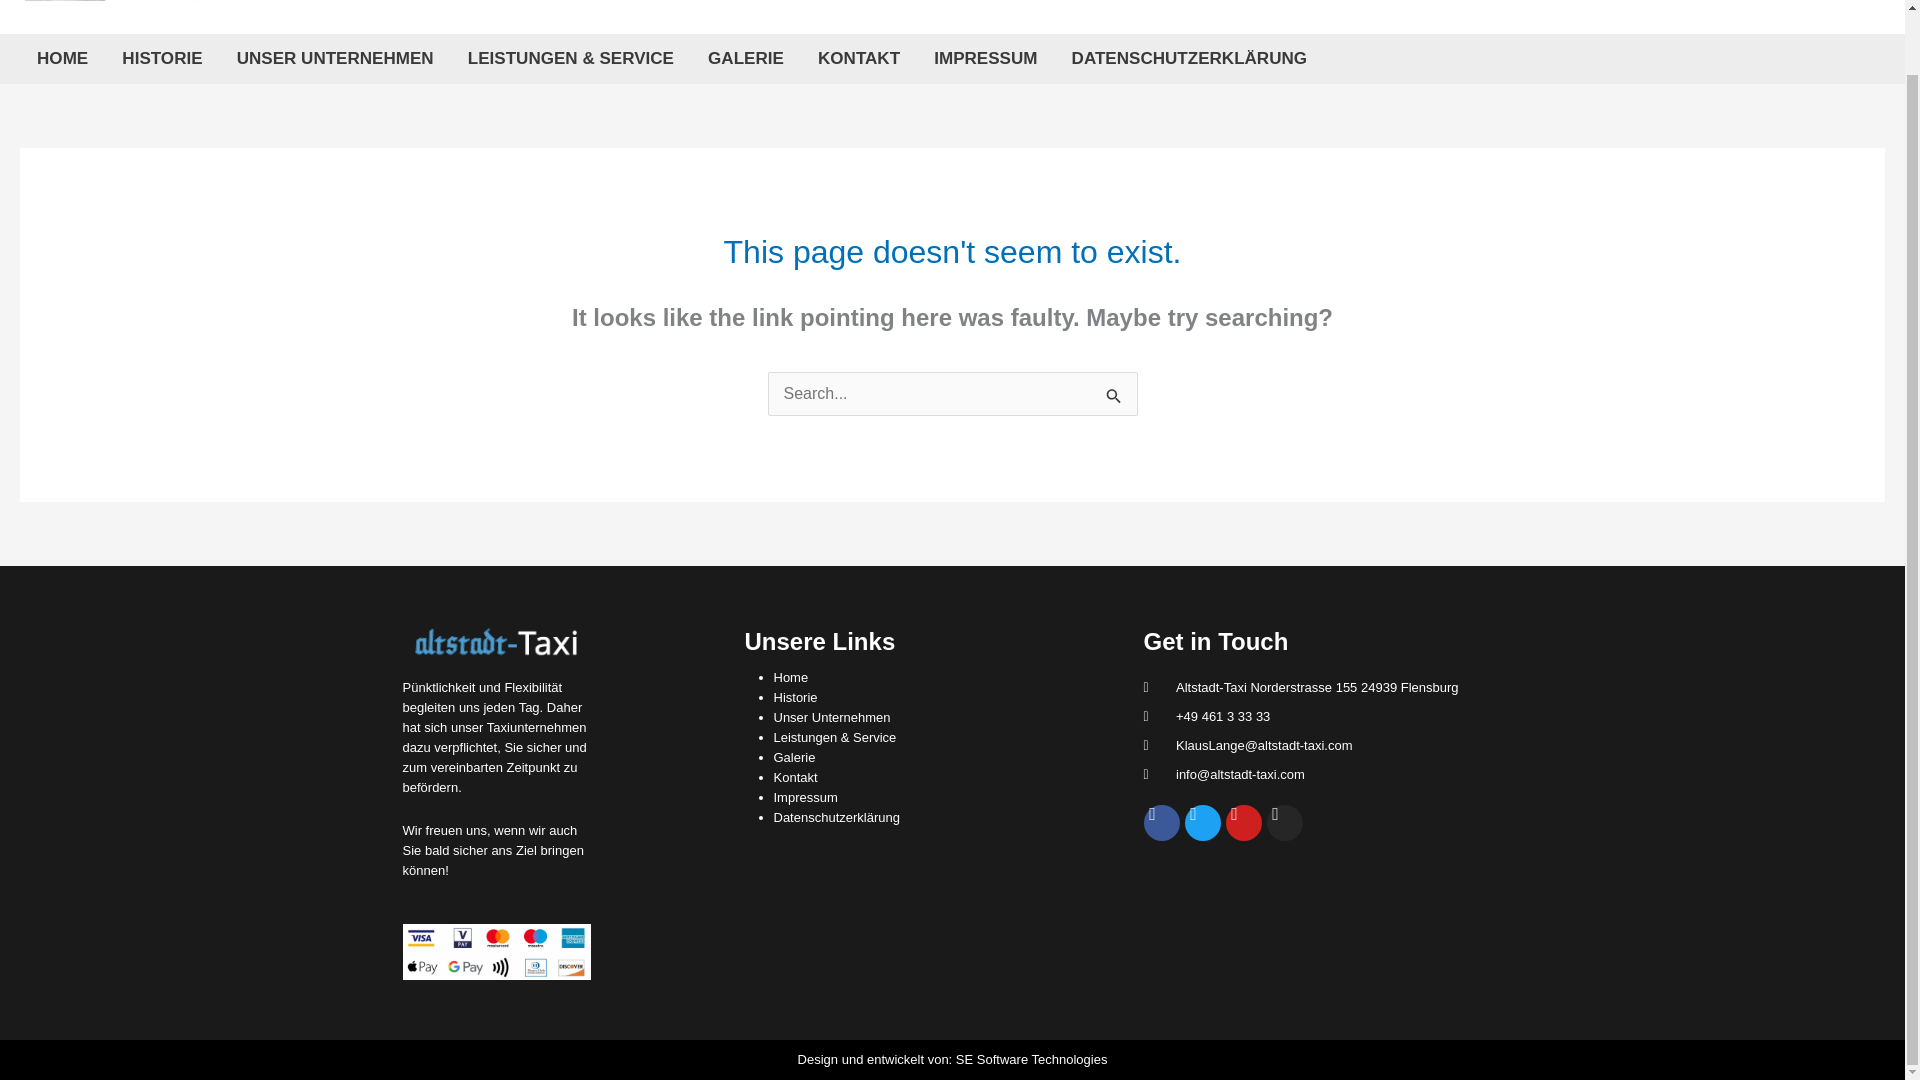  I want to click on Historie, so click(795, 698).